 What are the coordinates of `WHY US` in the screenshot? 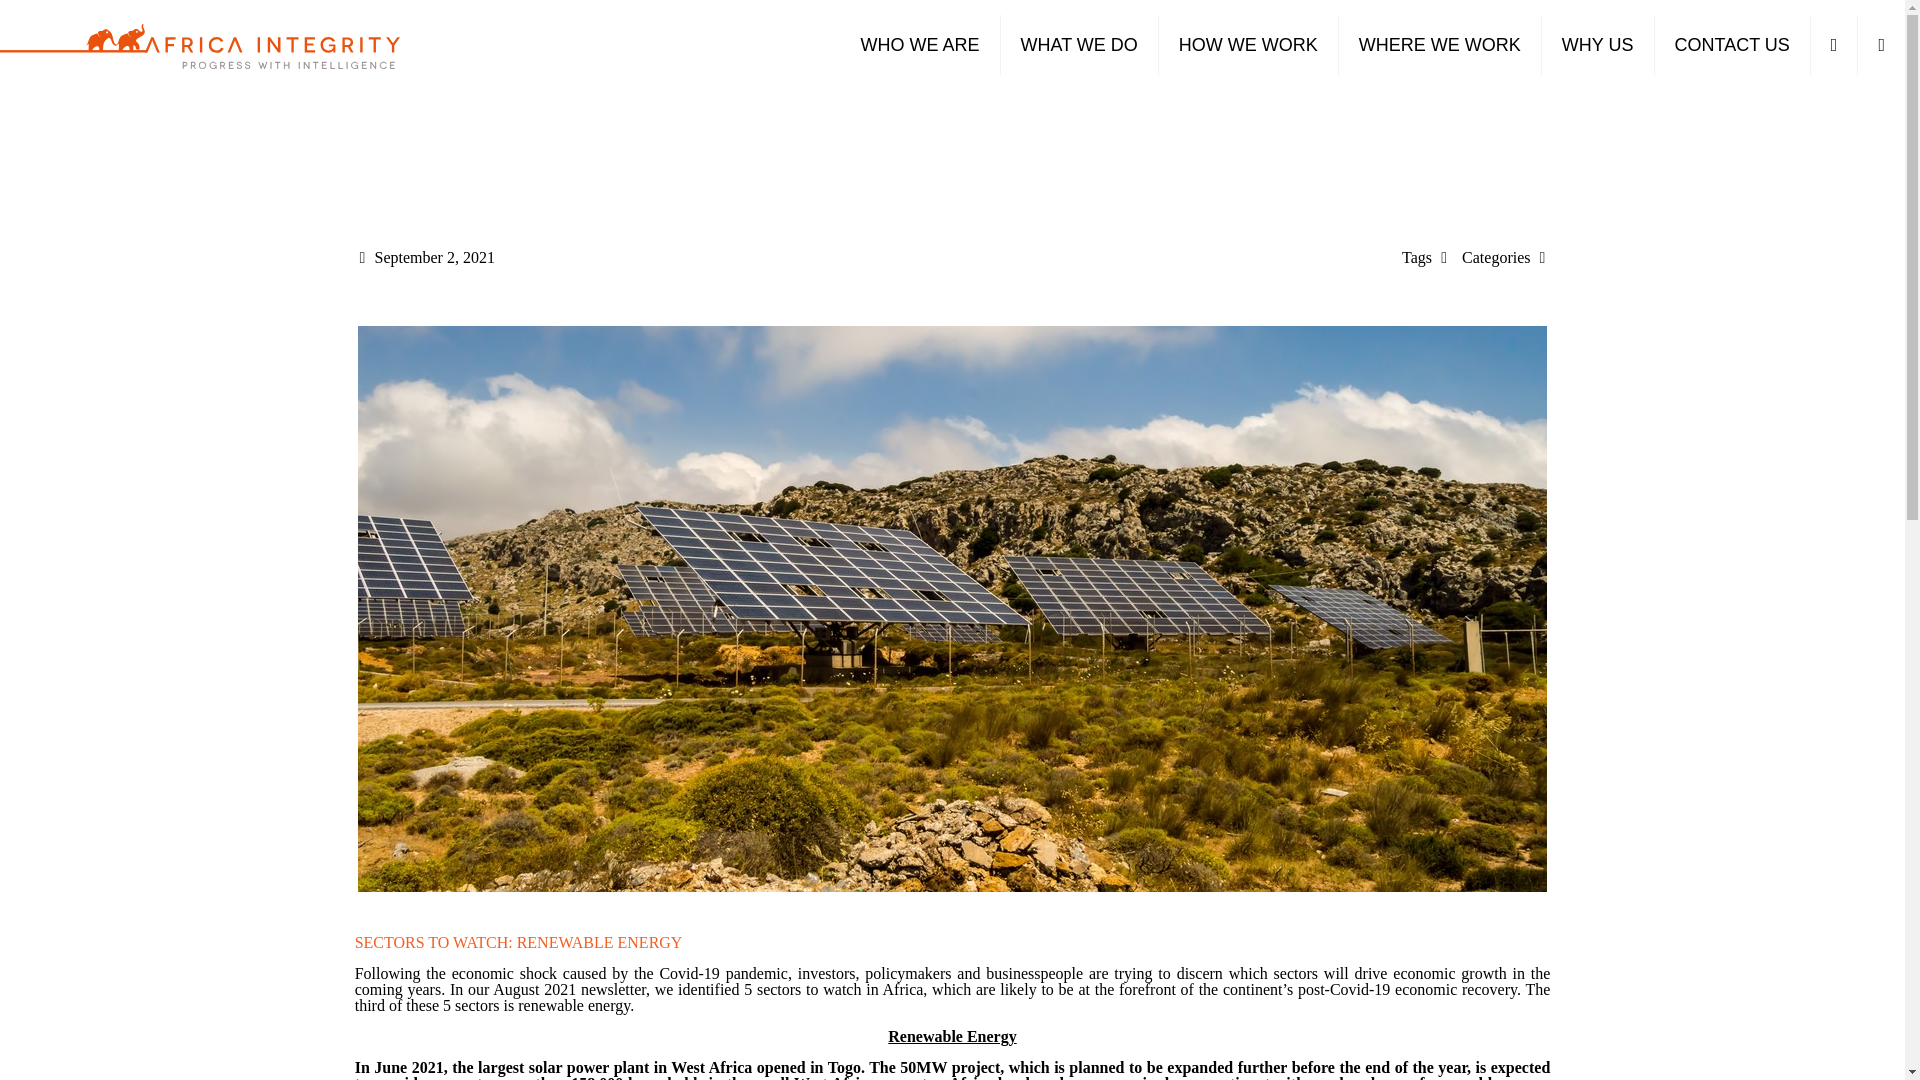 It's located at (1598, 44).